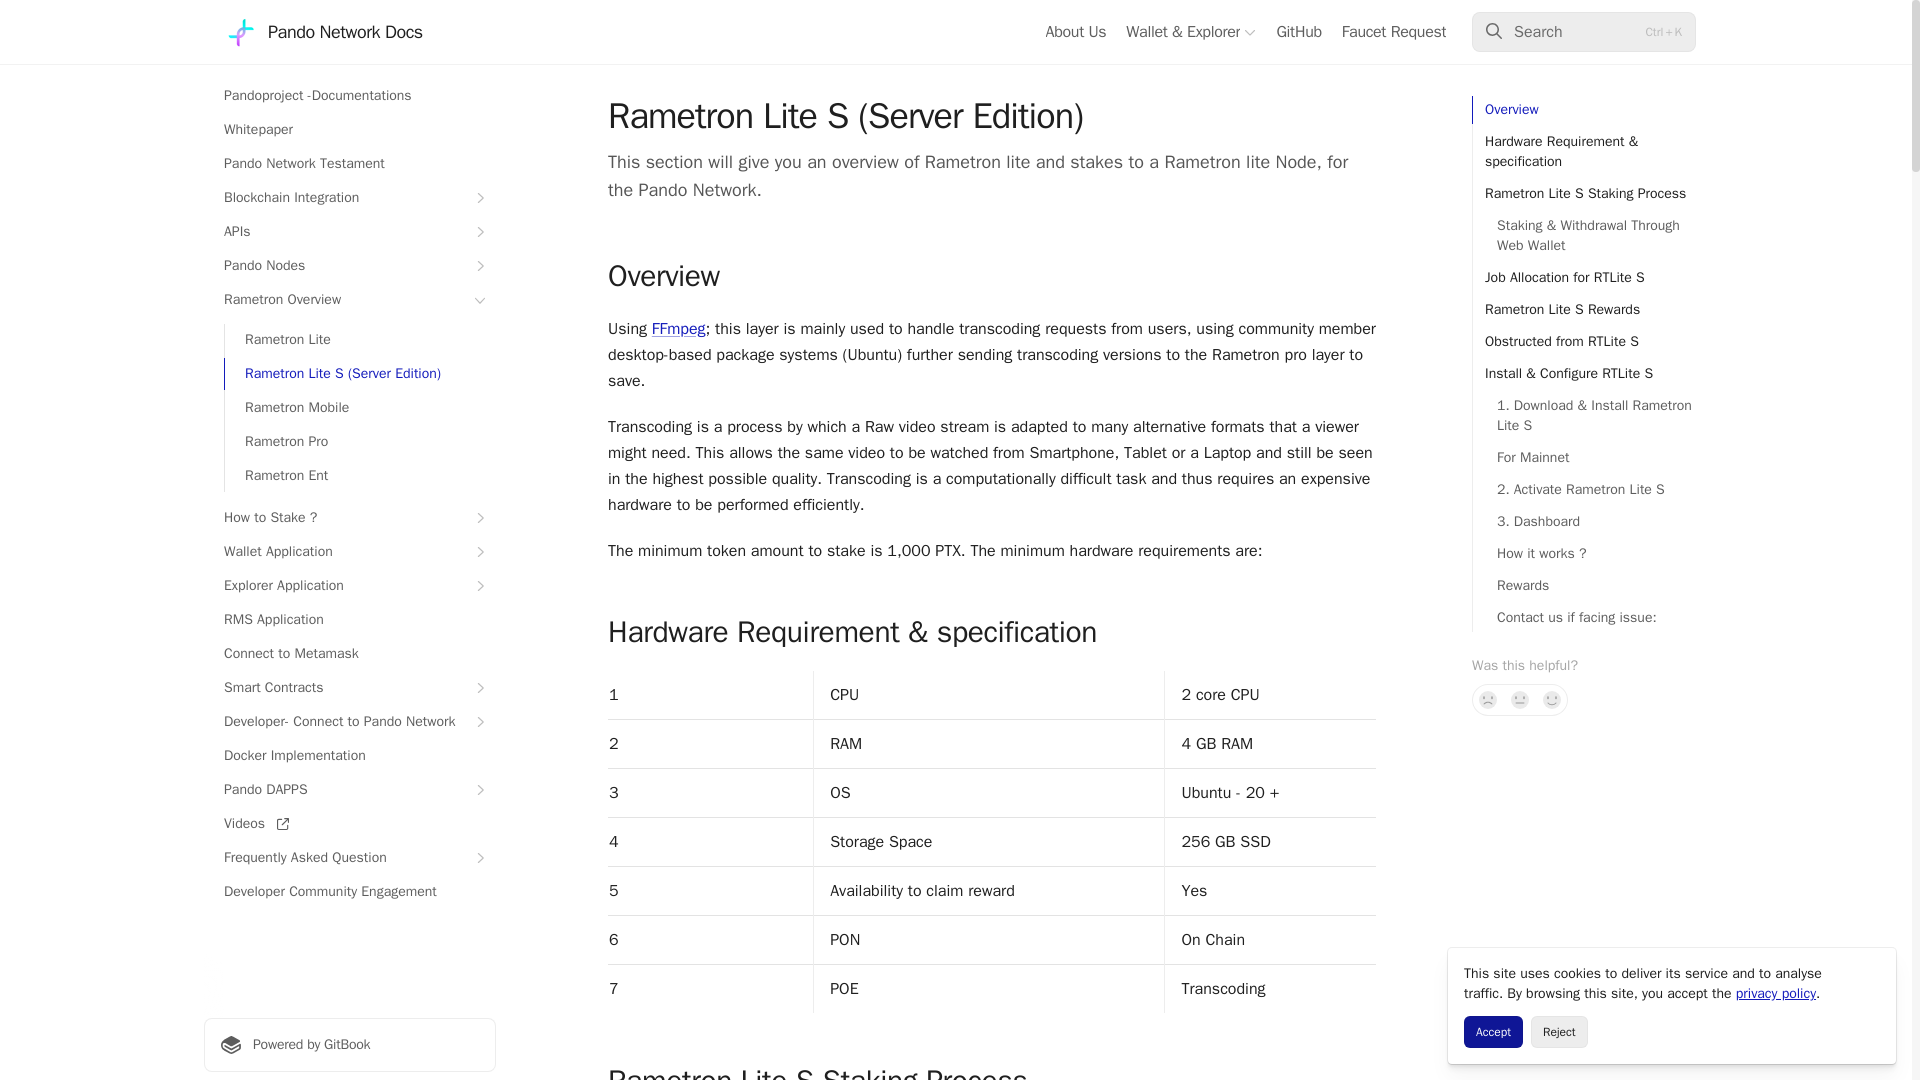 This screenshot has width=1920, height=1080. I want to click on Blockchain Integration, so click(349, 198).